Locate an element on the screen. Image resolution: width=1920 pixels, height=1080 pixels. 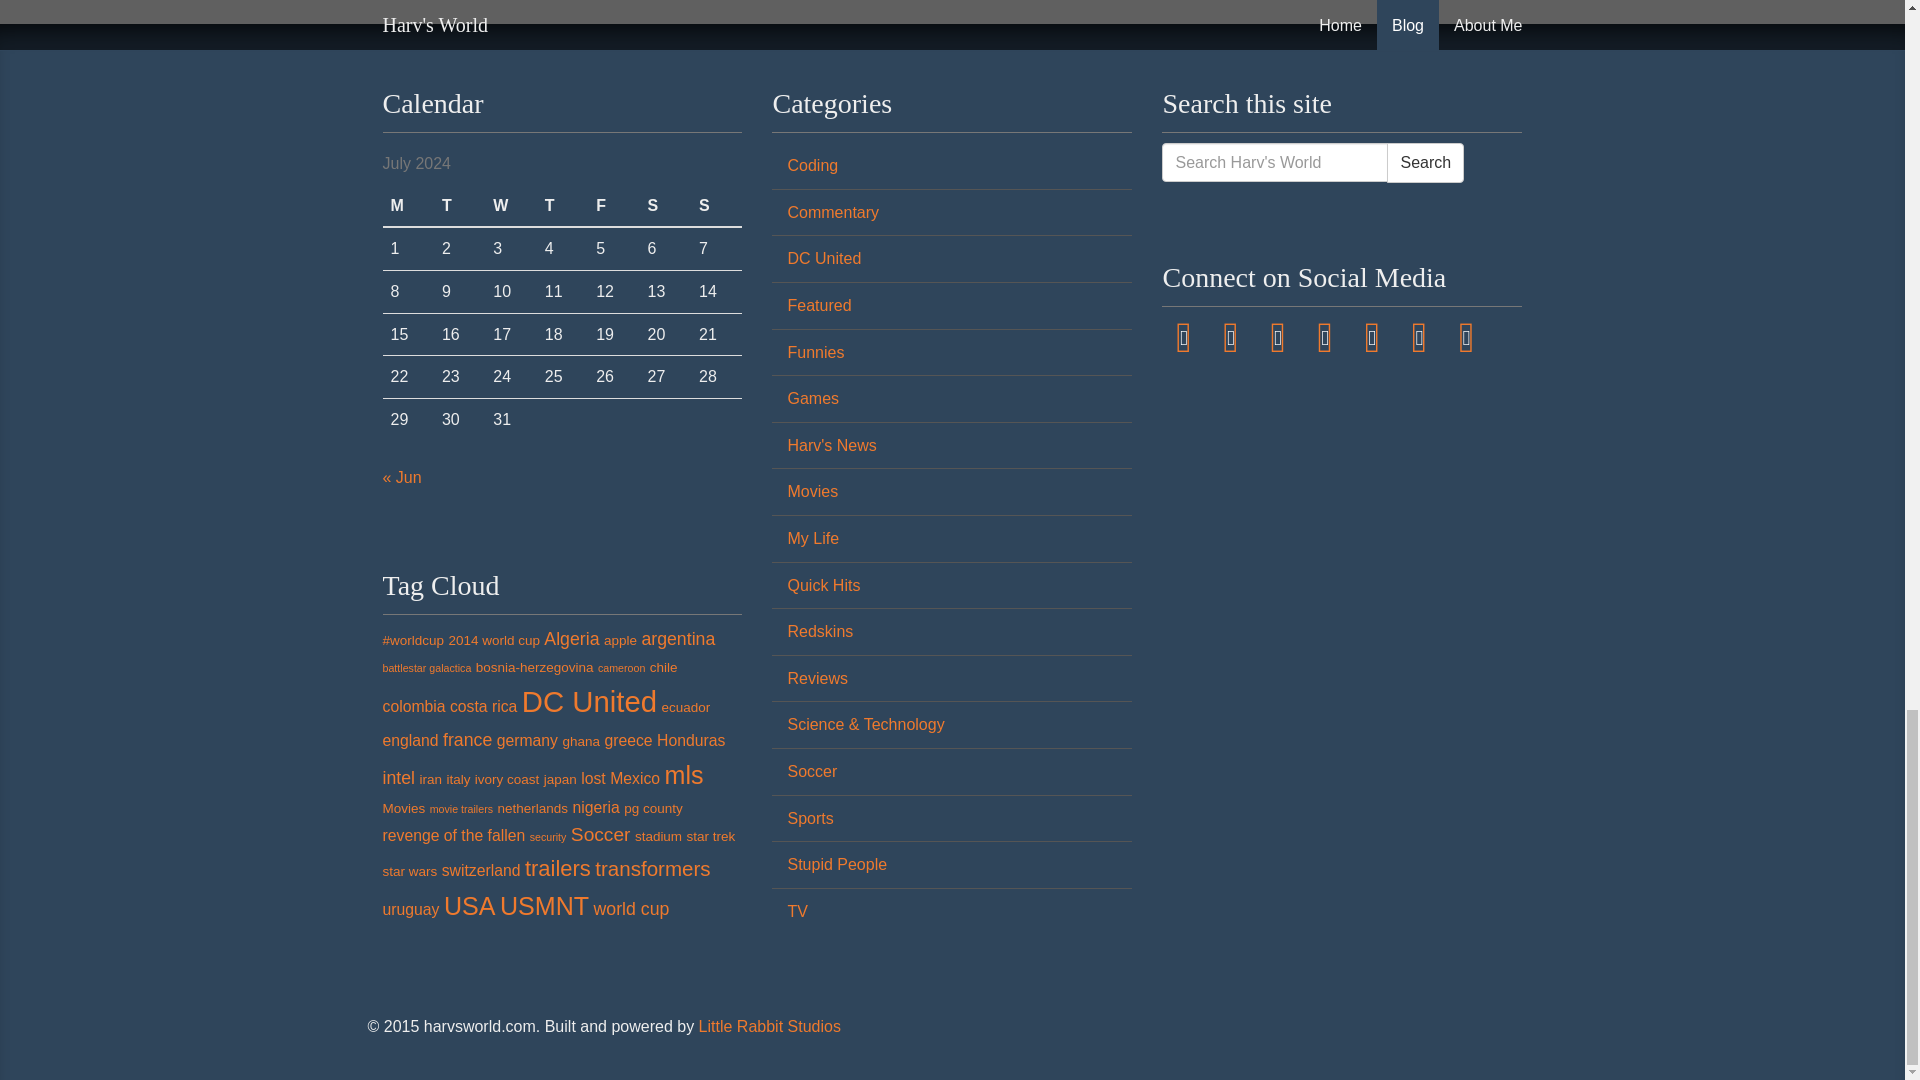
apple is located at coordinates (620, 640).